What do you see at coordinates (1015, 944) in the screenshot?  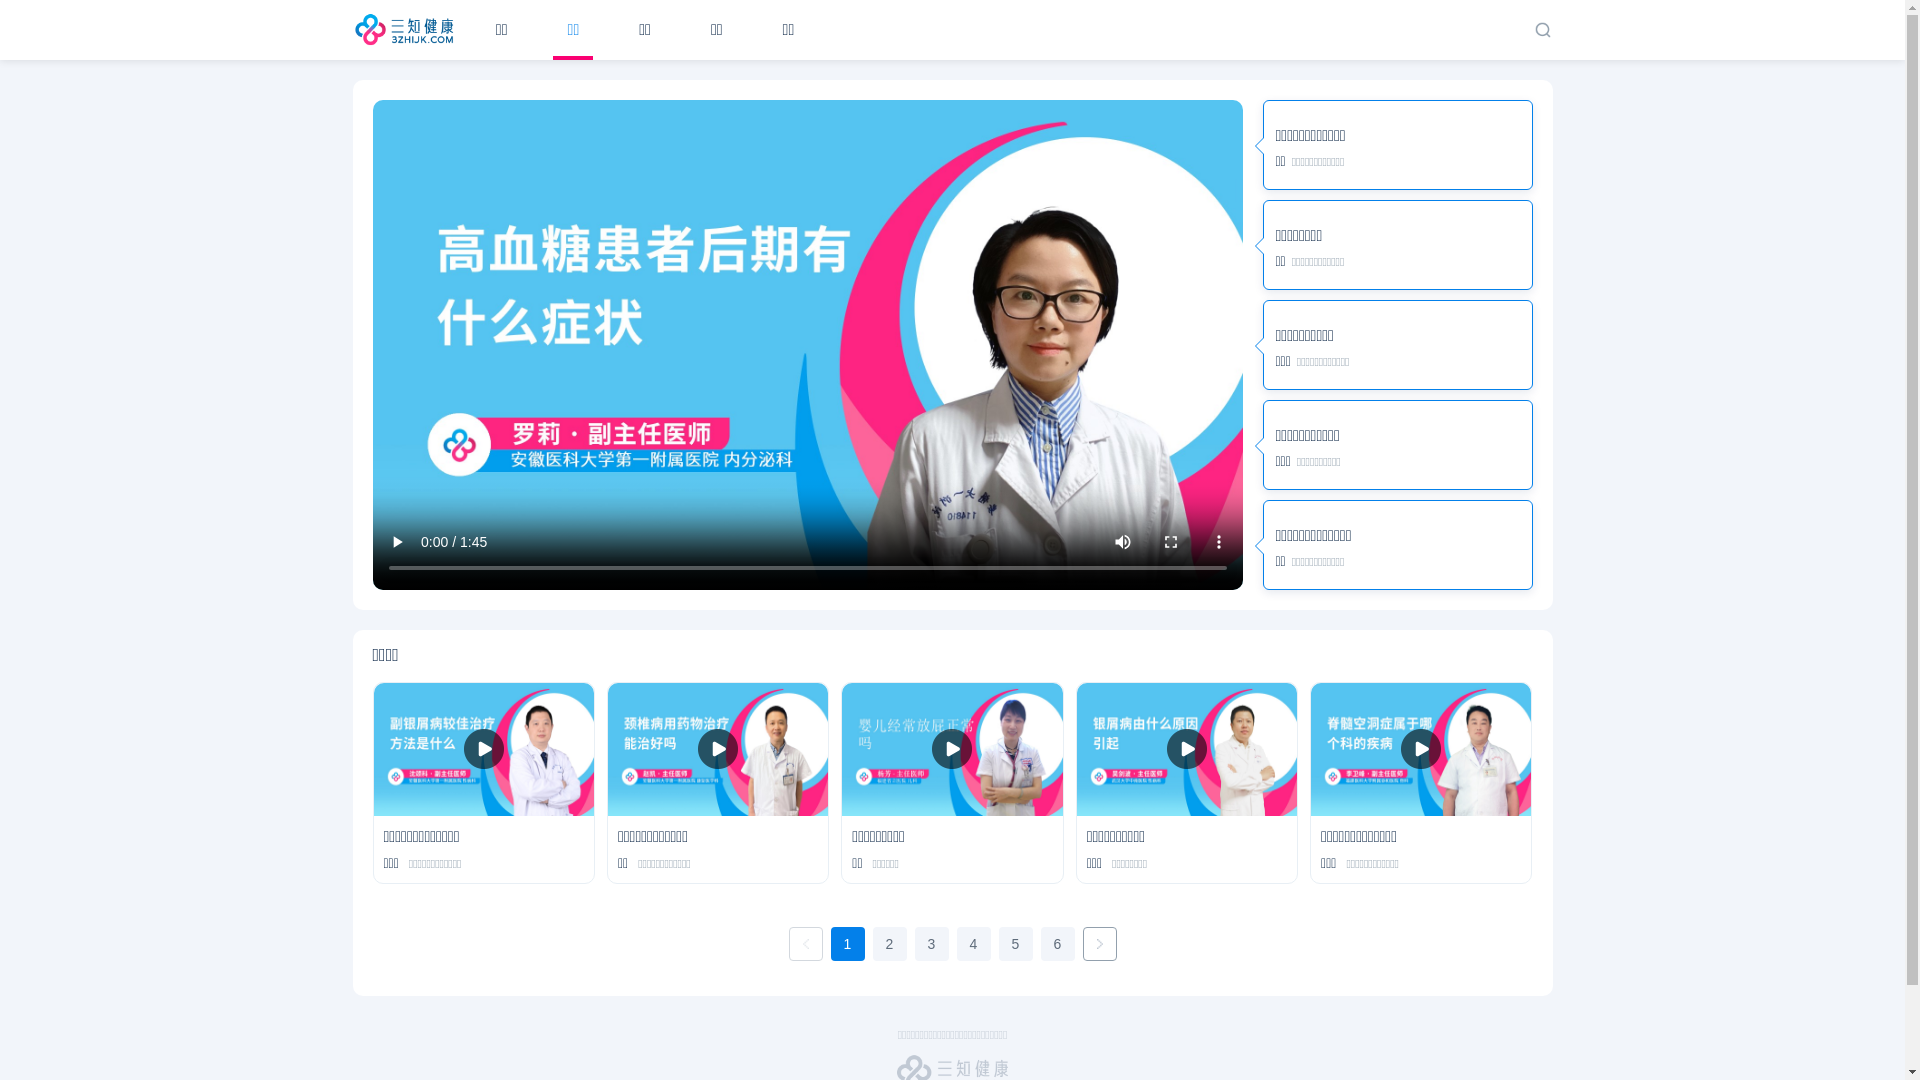 I see `5` at bounding box center [1015, 944].